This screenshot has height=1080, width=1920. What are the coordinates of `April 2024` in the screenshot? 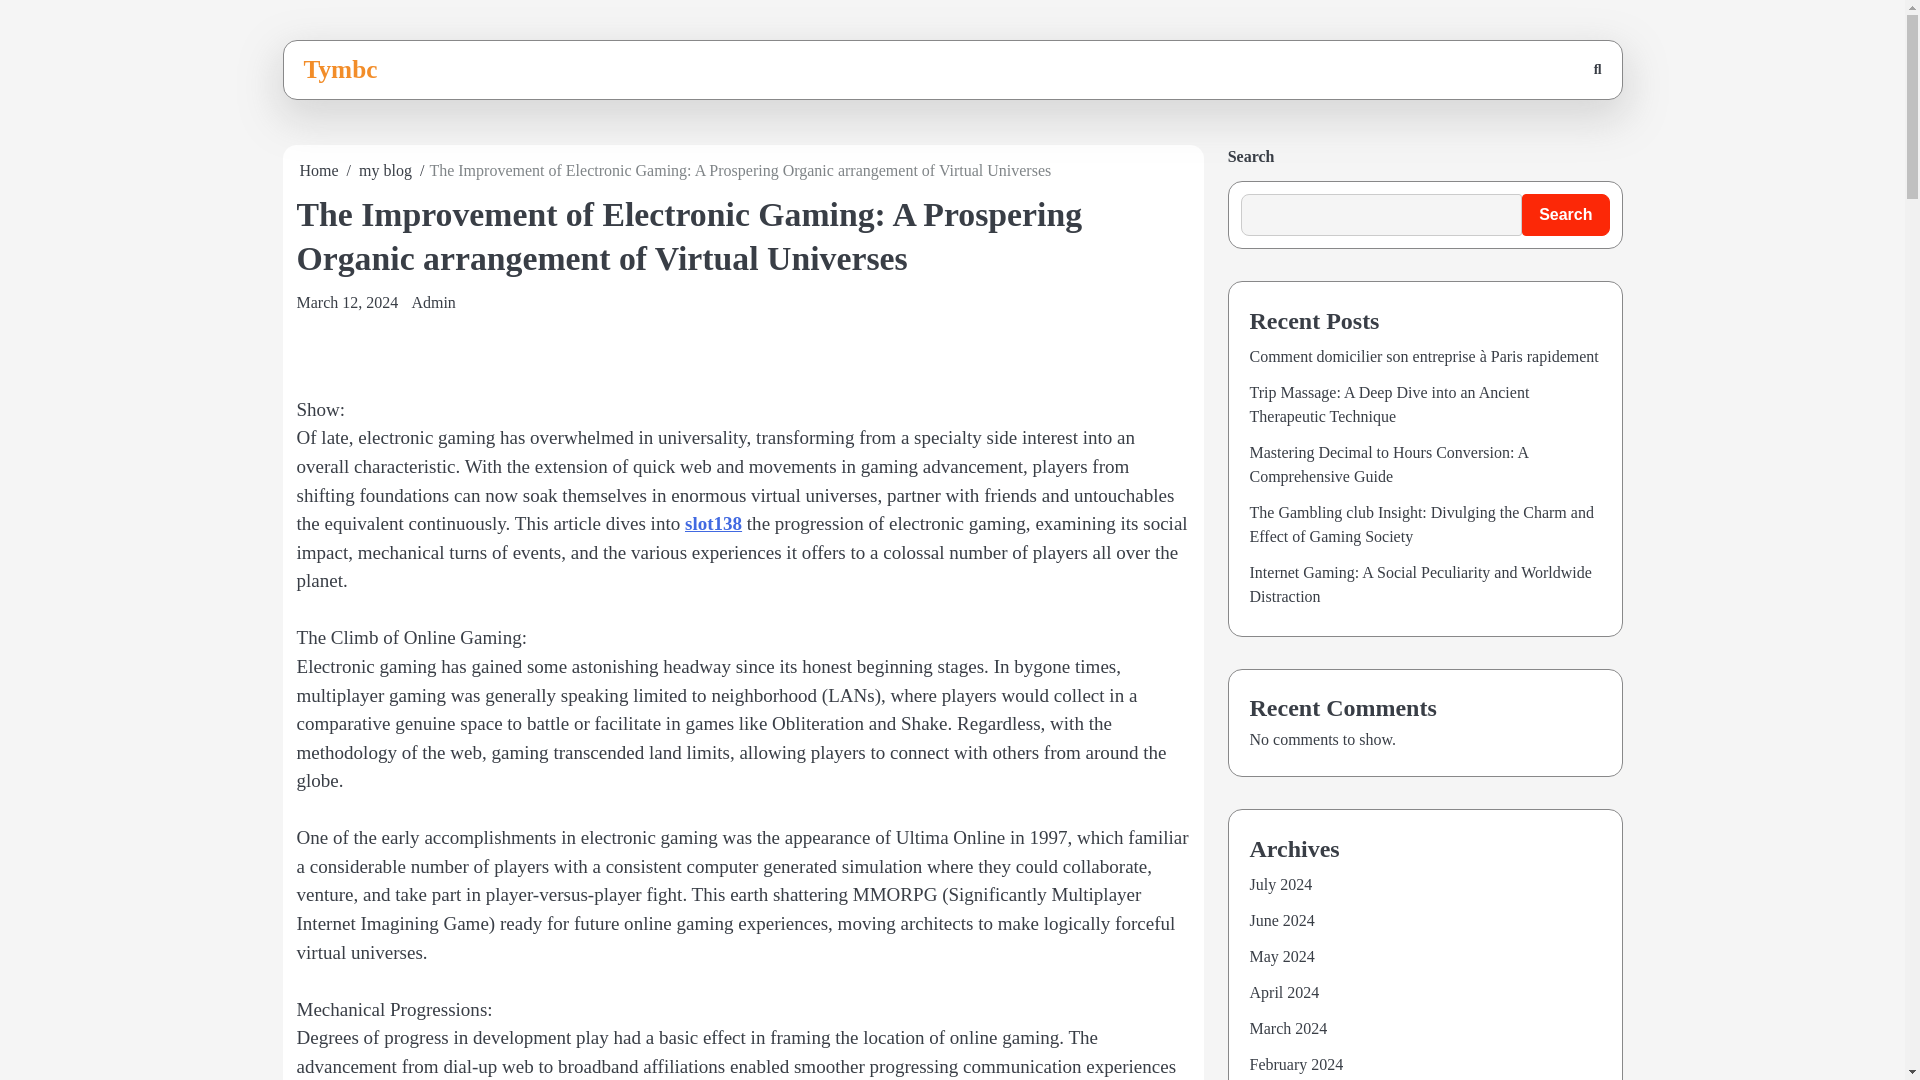 It's located at (1284, 992).